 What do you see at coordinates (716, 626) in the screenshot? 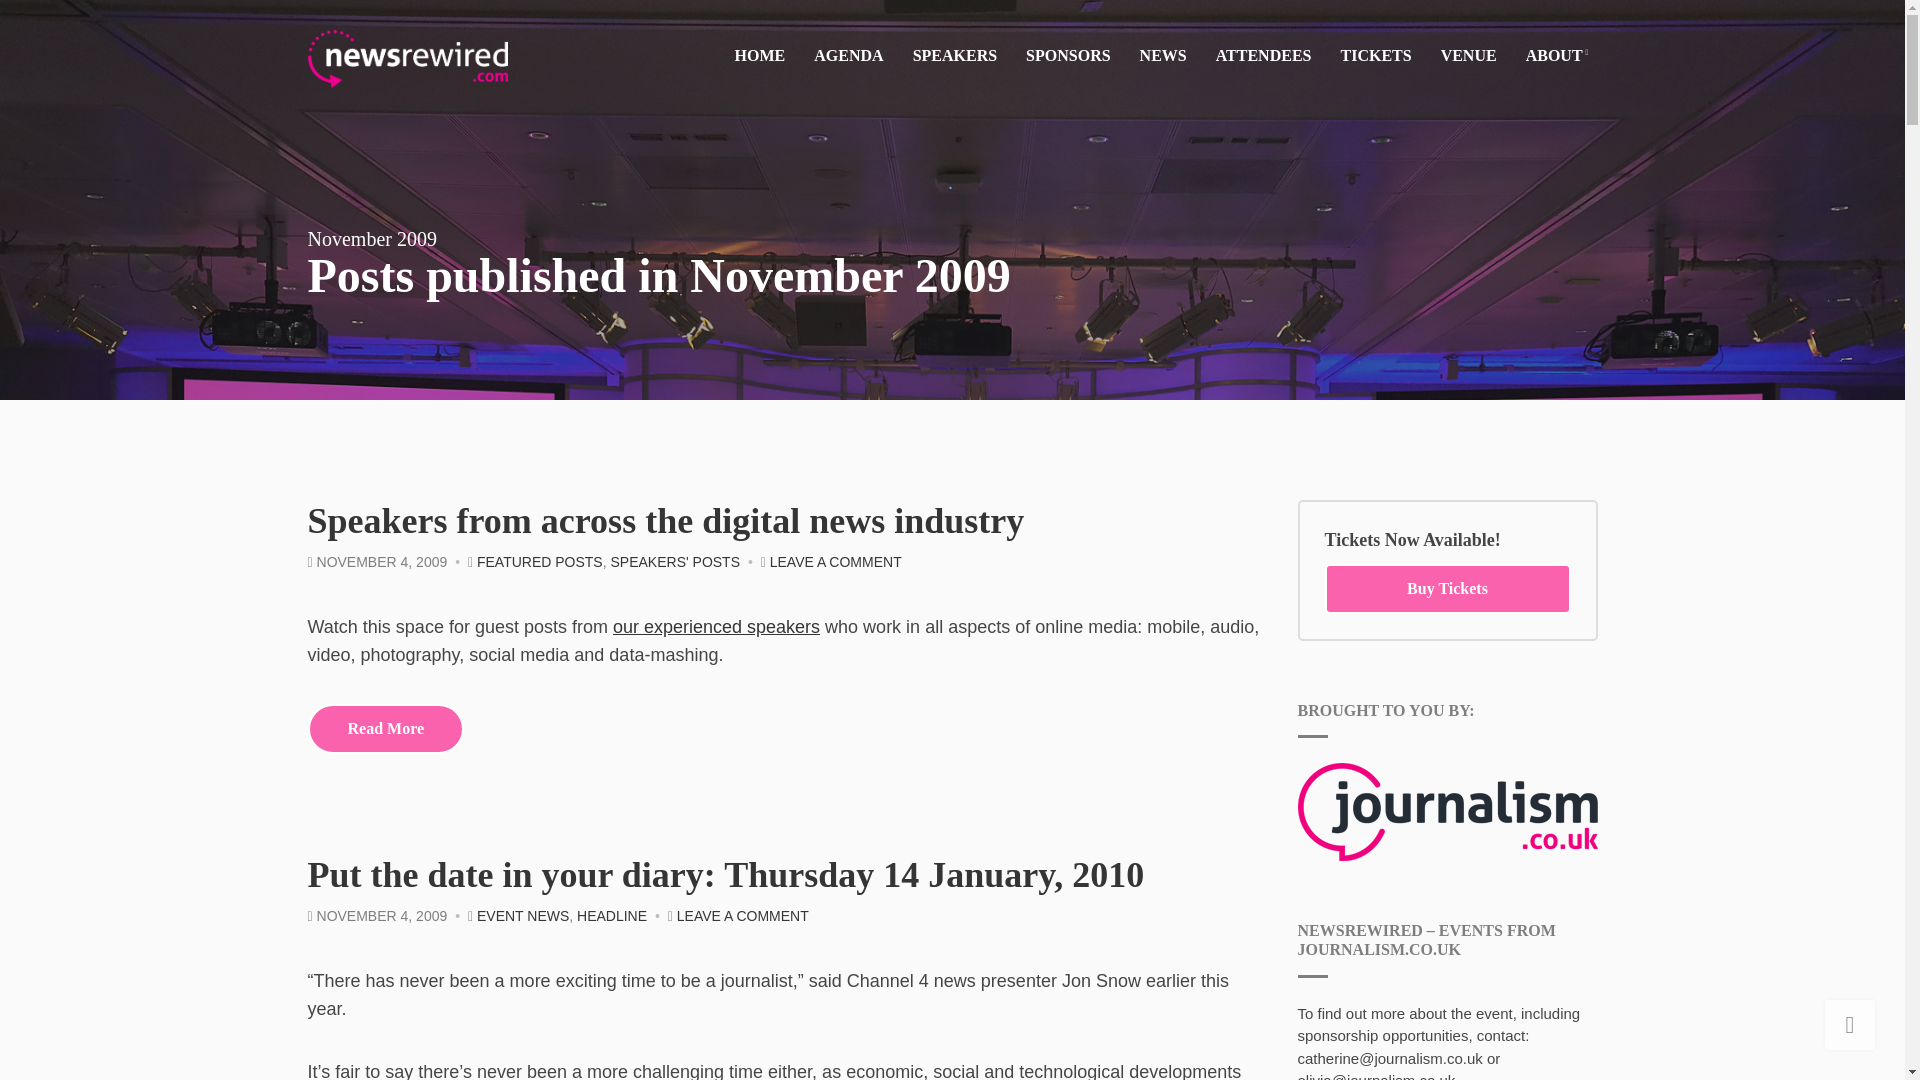
I see `our experienced speakers` at bounding box center [716, 626].